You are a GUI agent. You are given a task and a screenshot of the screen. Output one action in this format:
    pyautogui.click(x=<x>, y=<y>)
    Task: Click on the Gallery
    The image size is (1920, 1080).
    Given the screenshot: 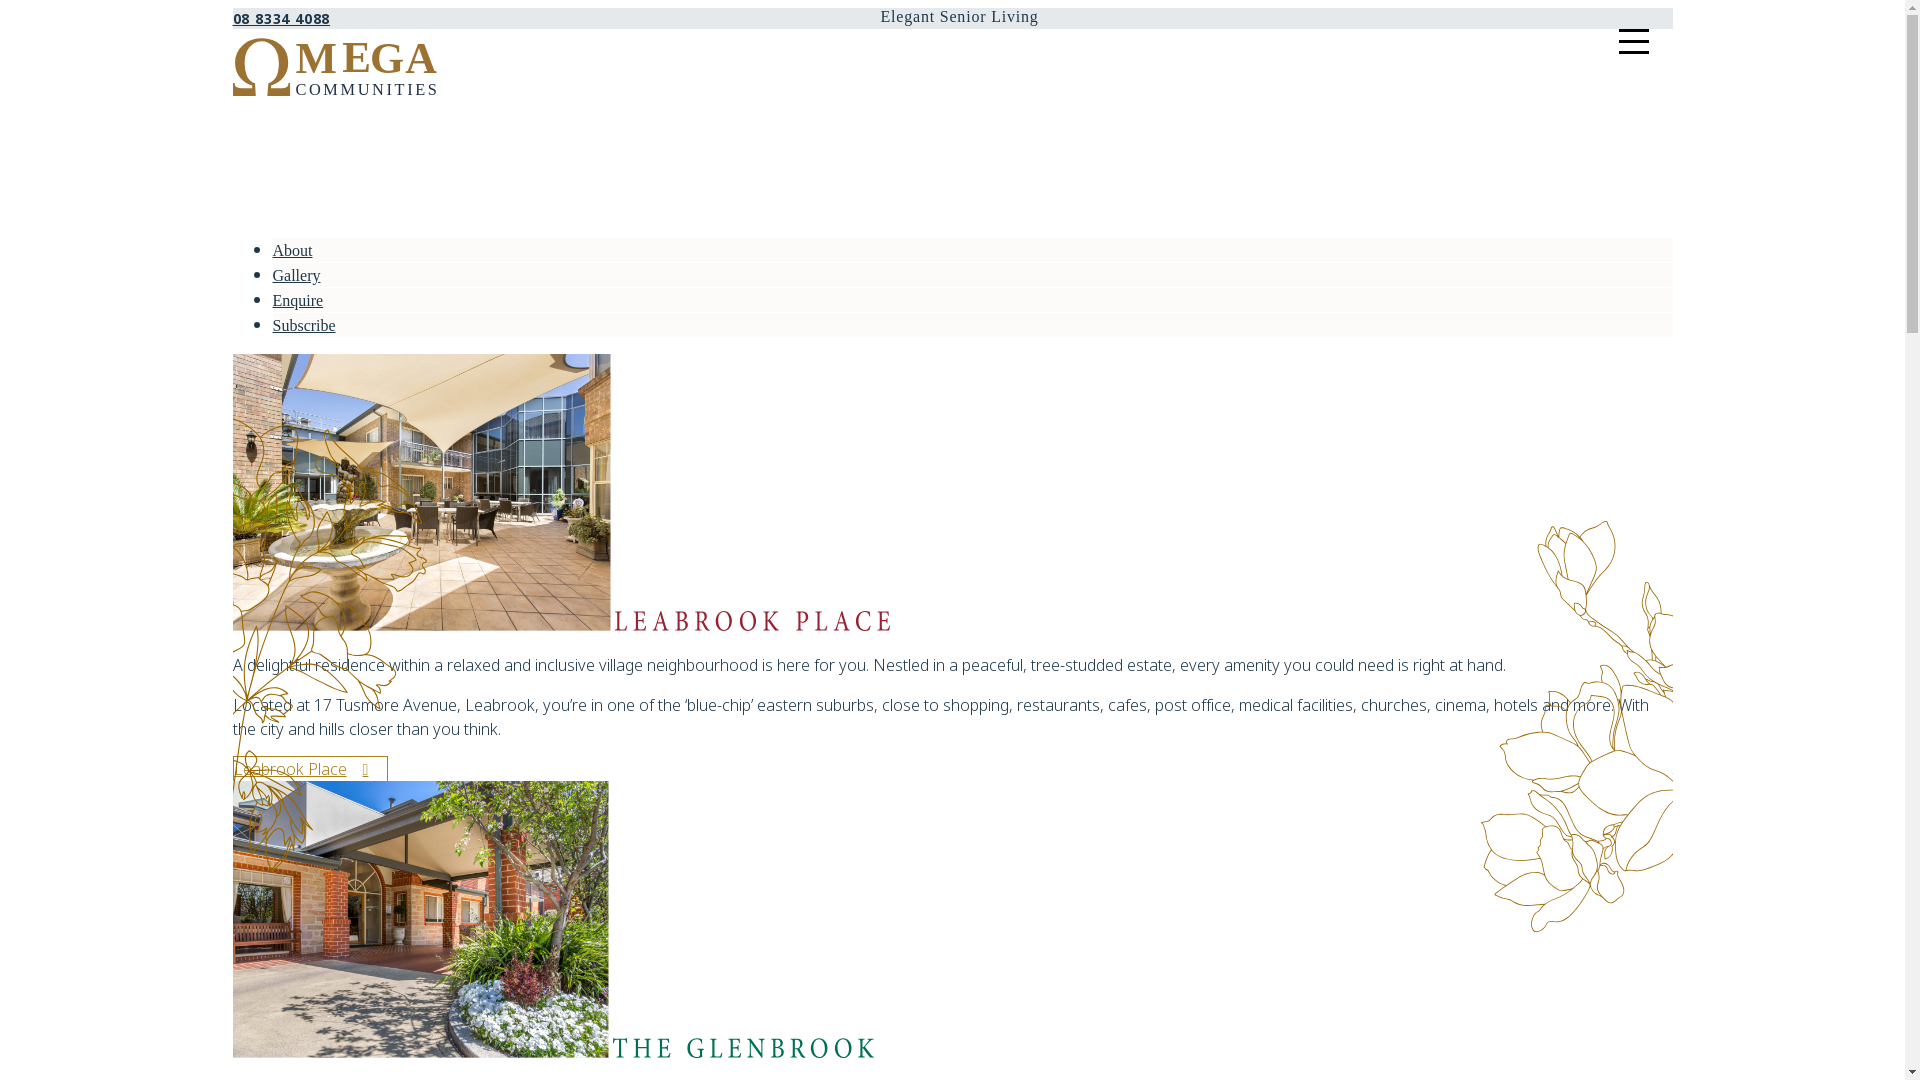 What is the action you would take?
    pyautogui.click(x=296, y=276)
    